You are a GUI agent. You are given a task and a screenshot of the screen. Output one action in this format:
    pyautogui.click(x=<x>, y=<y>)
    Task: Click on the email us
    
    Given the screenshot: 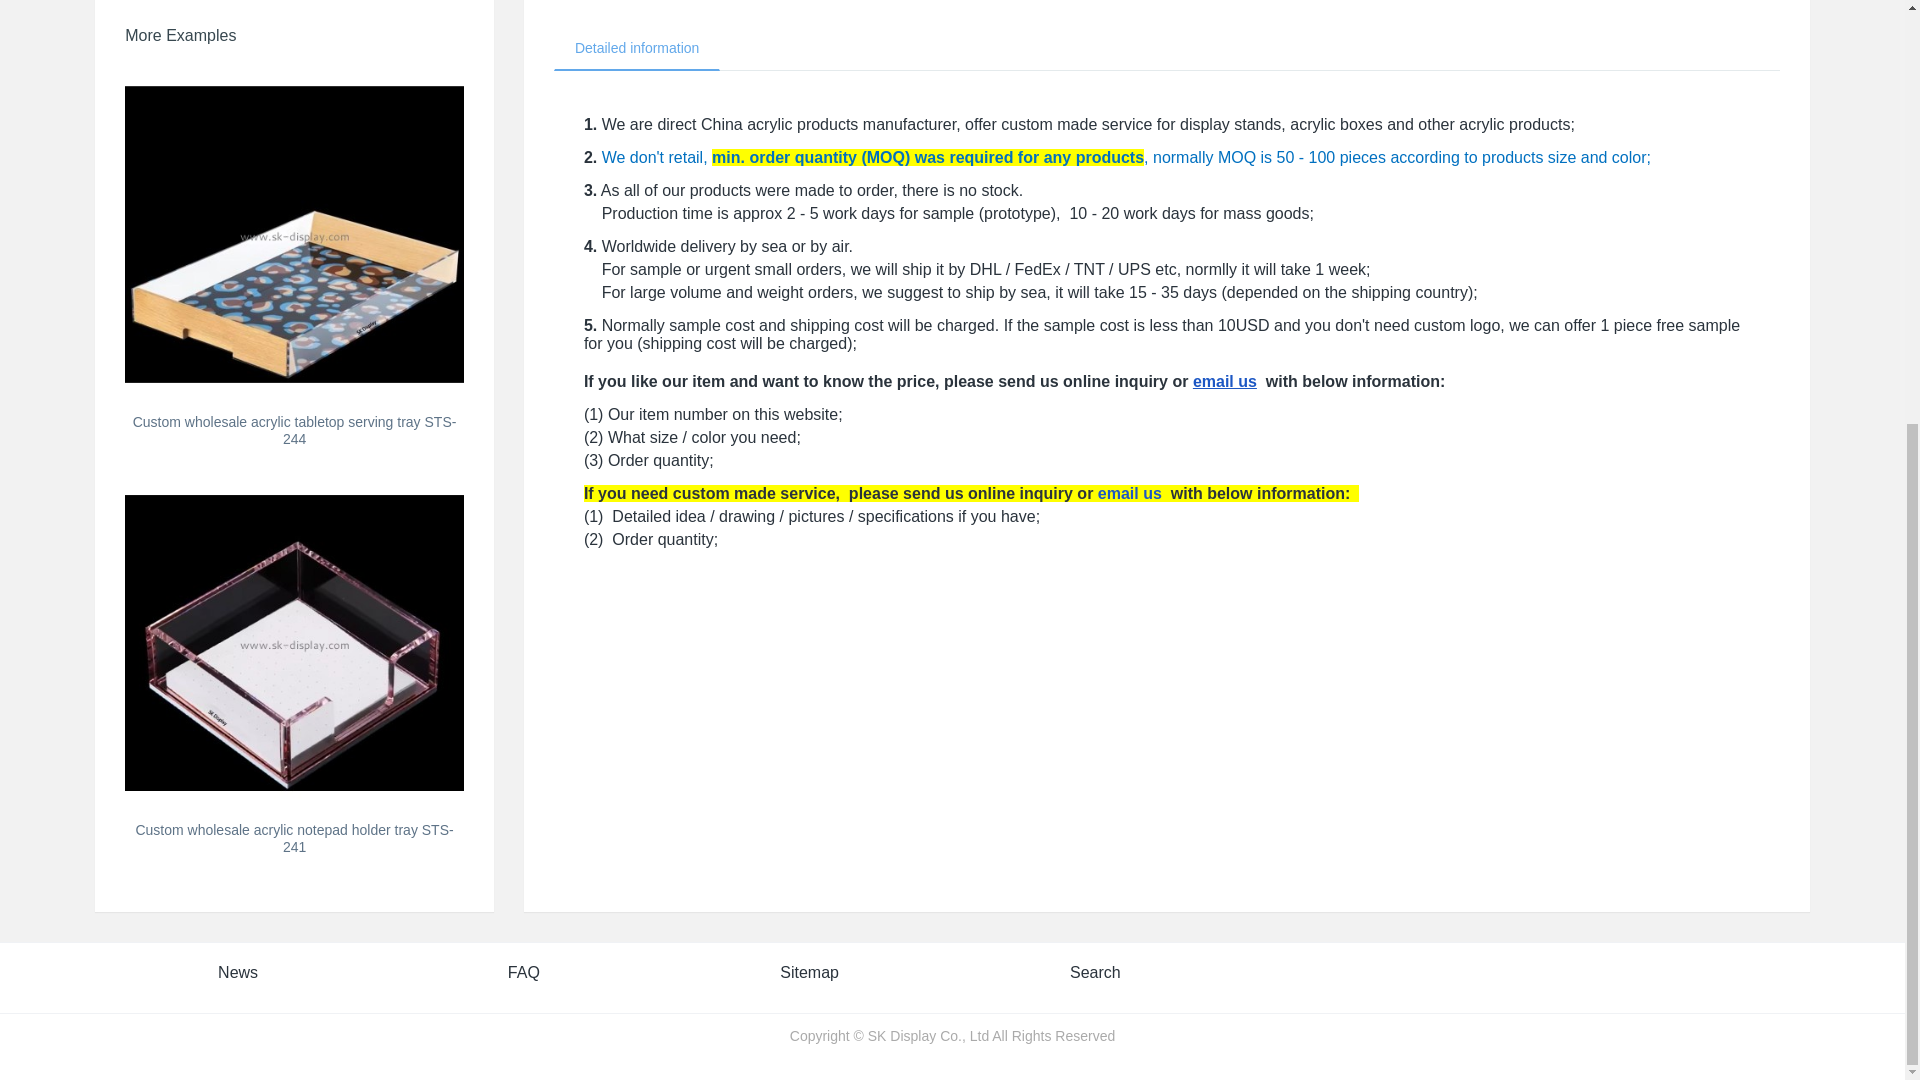 What is the action you would take?
    pyautogui.click(x=1224, y=380)
    